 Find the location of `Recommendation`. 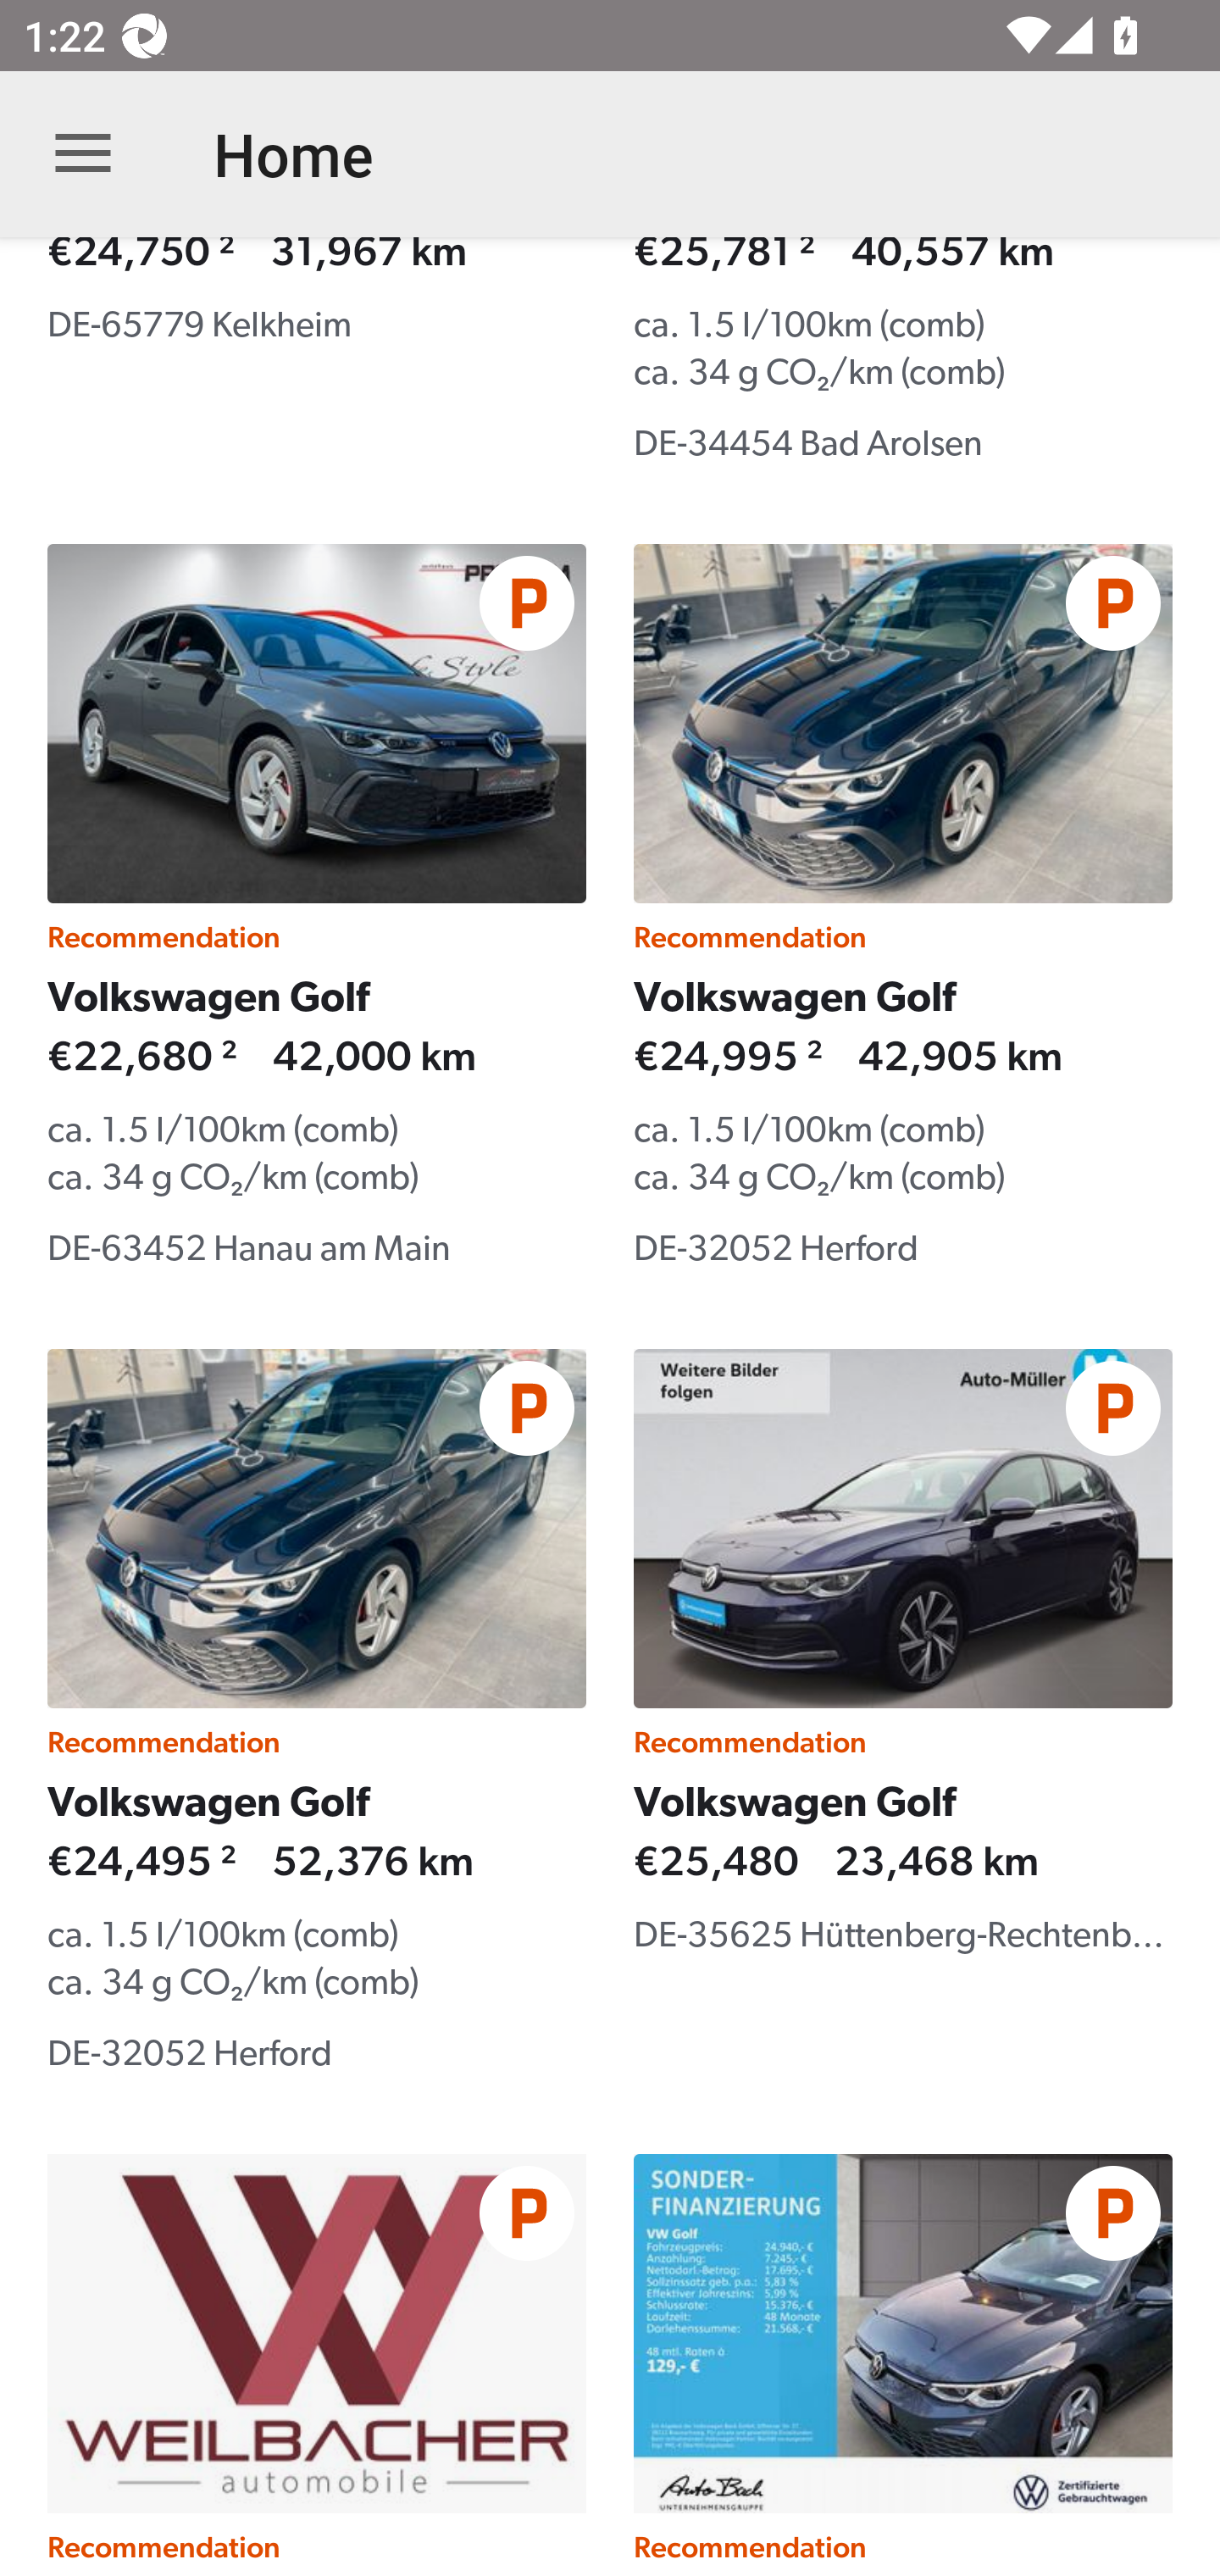

Recommendation is located at coordinates (902, 2364).